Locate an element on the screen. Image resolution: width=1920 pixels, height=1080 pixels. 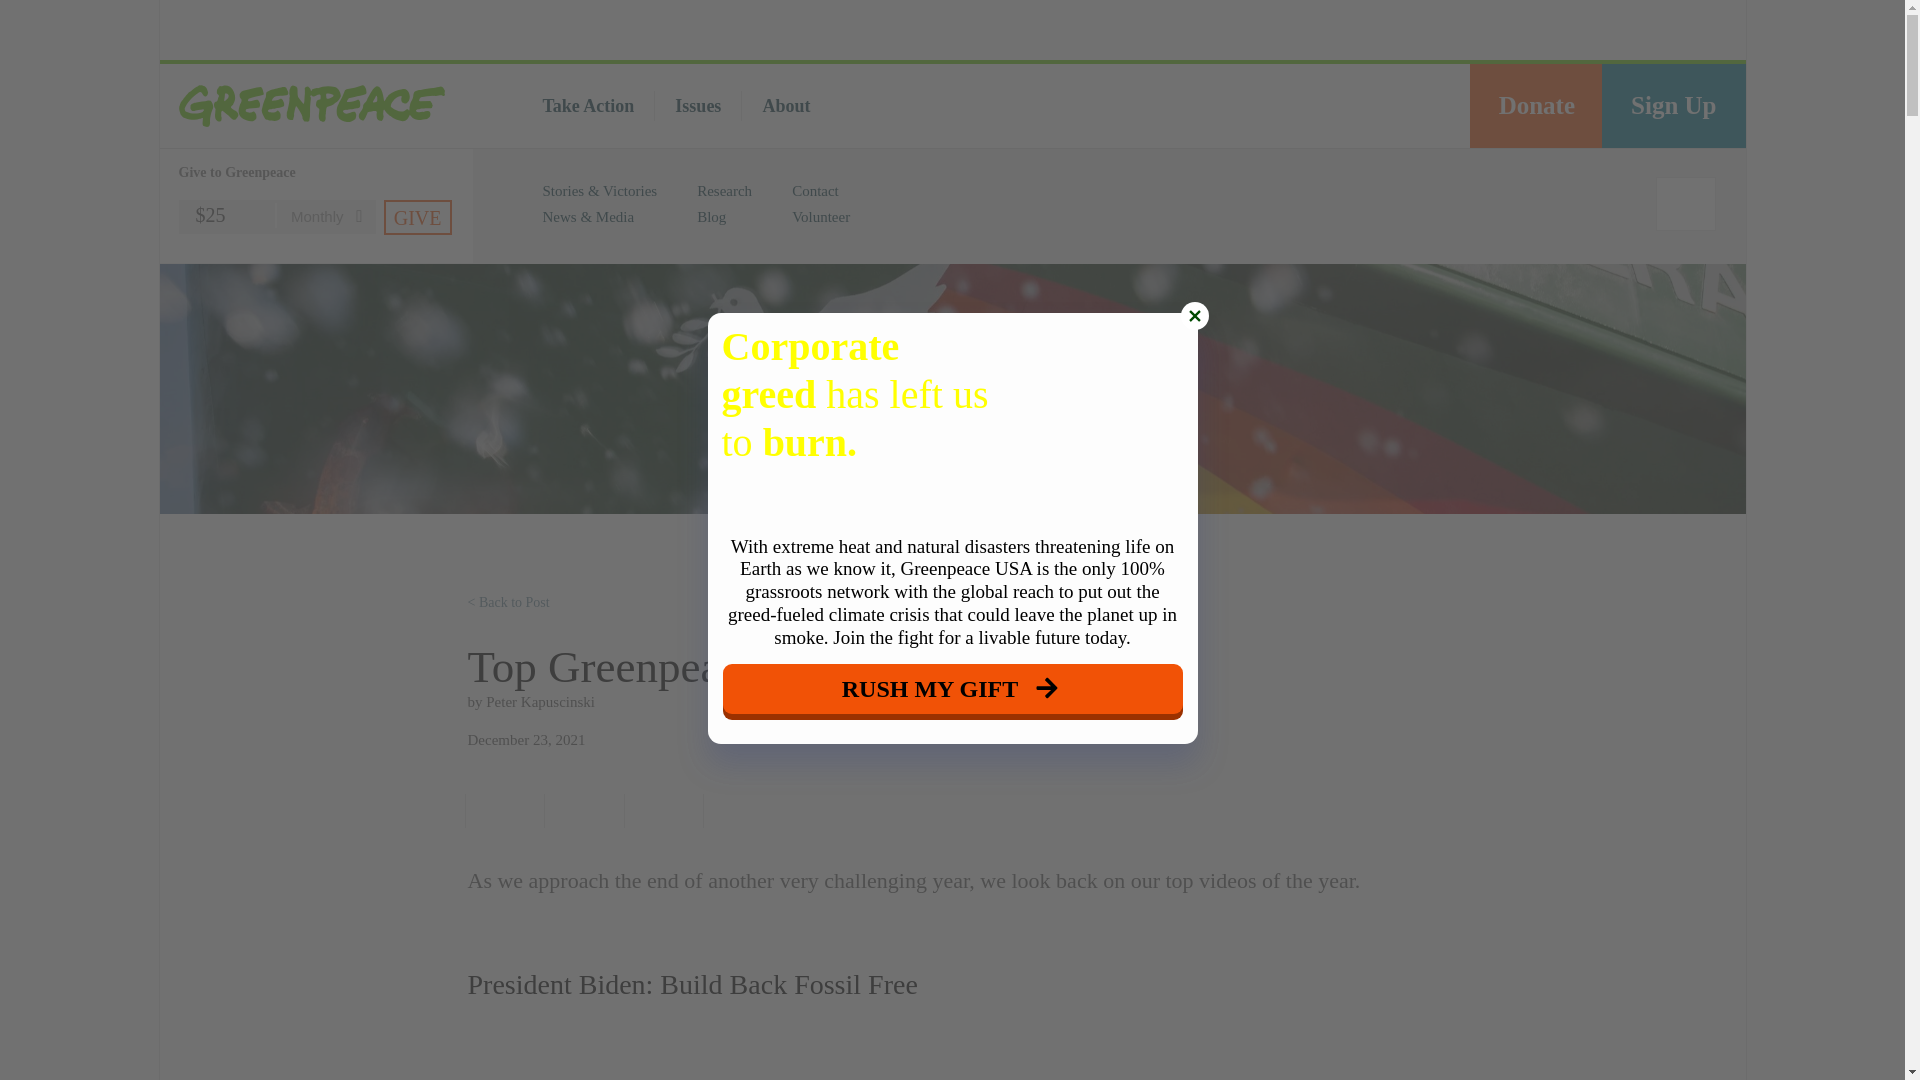
About is located at coordinates (786, 106).